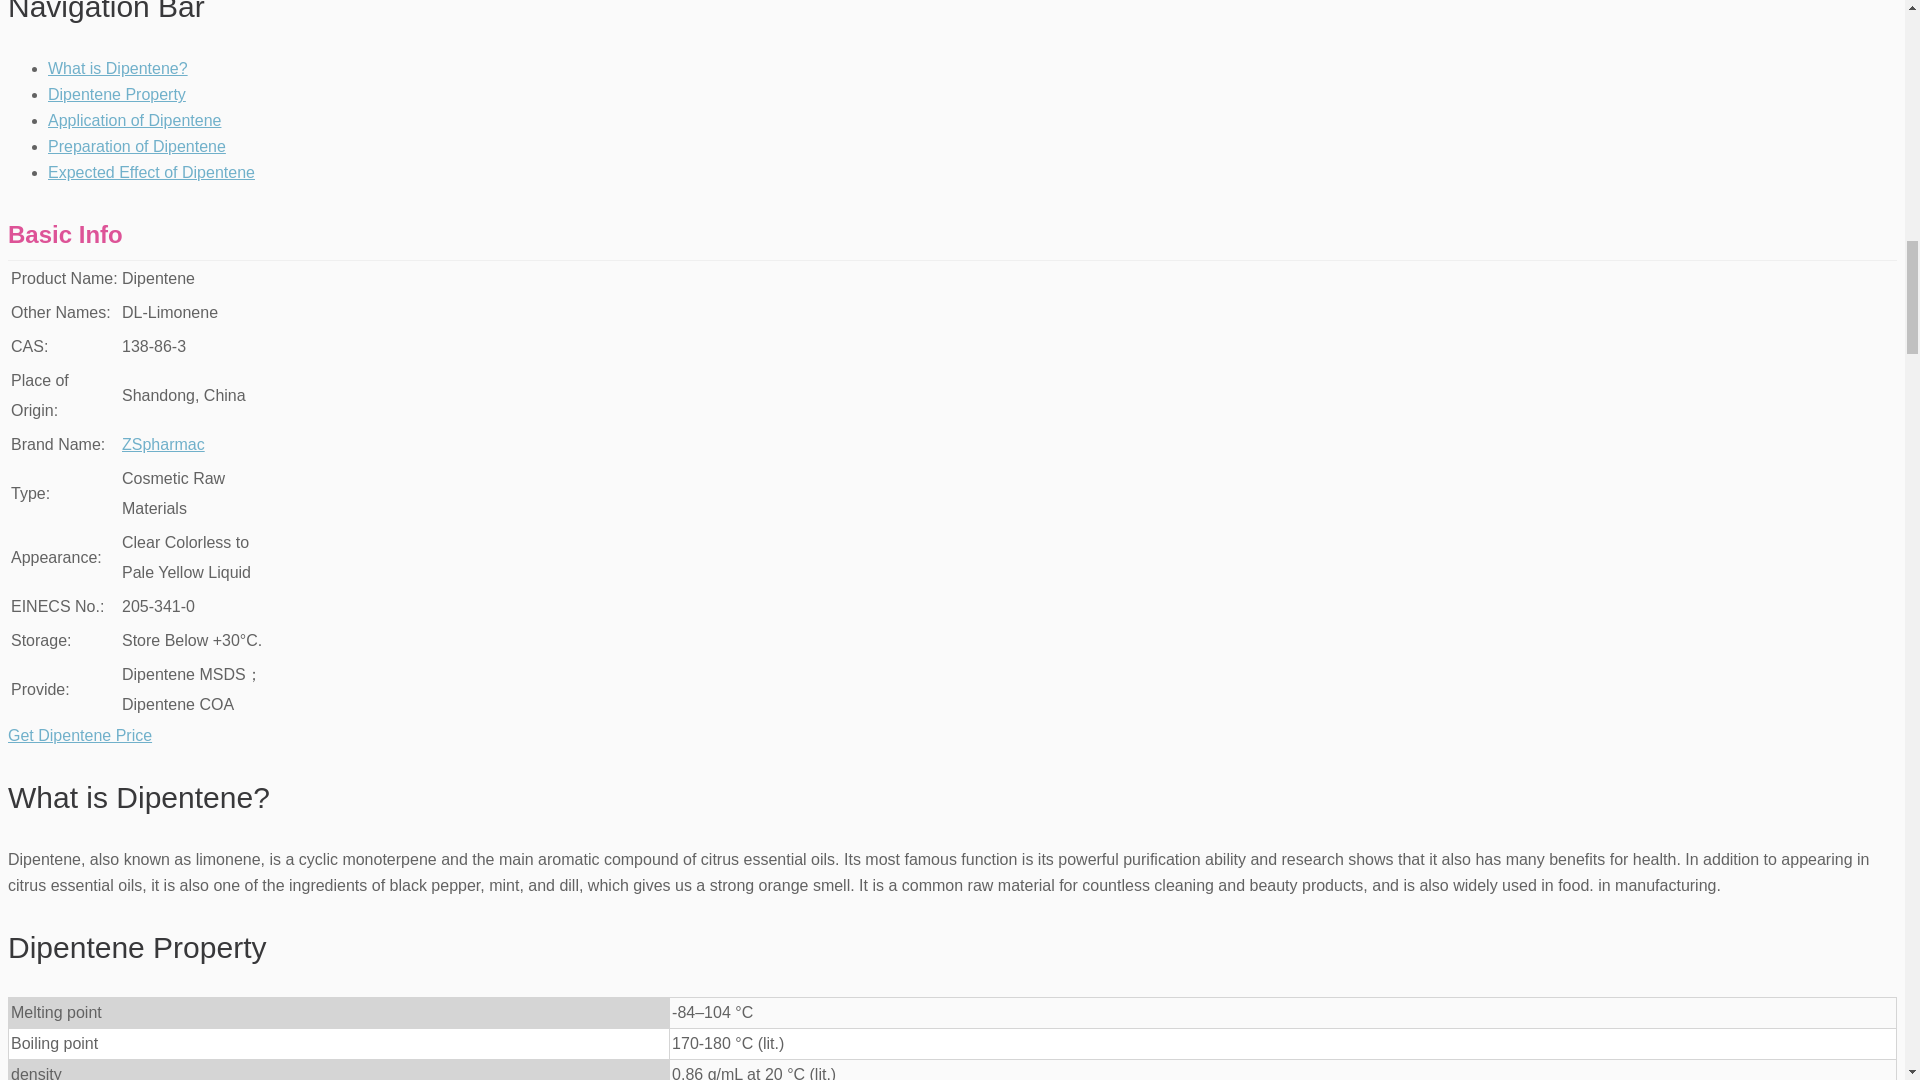 This screenshot has height=1080, width=1920. Describe the element at coordinates (164, 444) in the screenshot. I see `ZSpharmac` at that location.